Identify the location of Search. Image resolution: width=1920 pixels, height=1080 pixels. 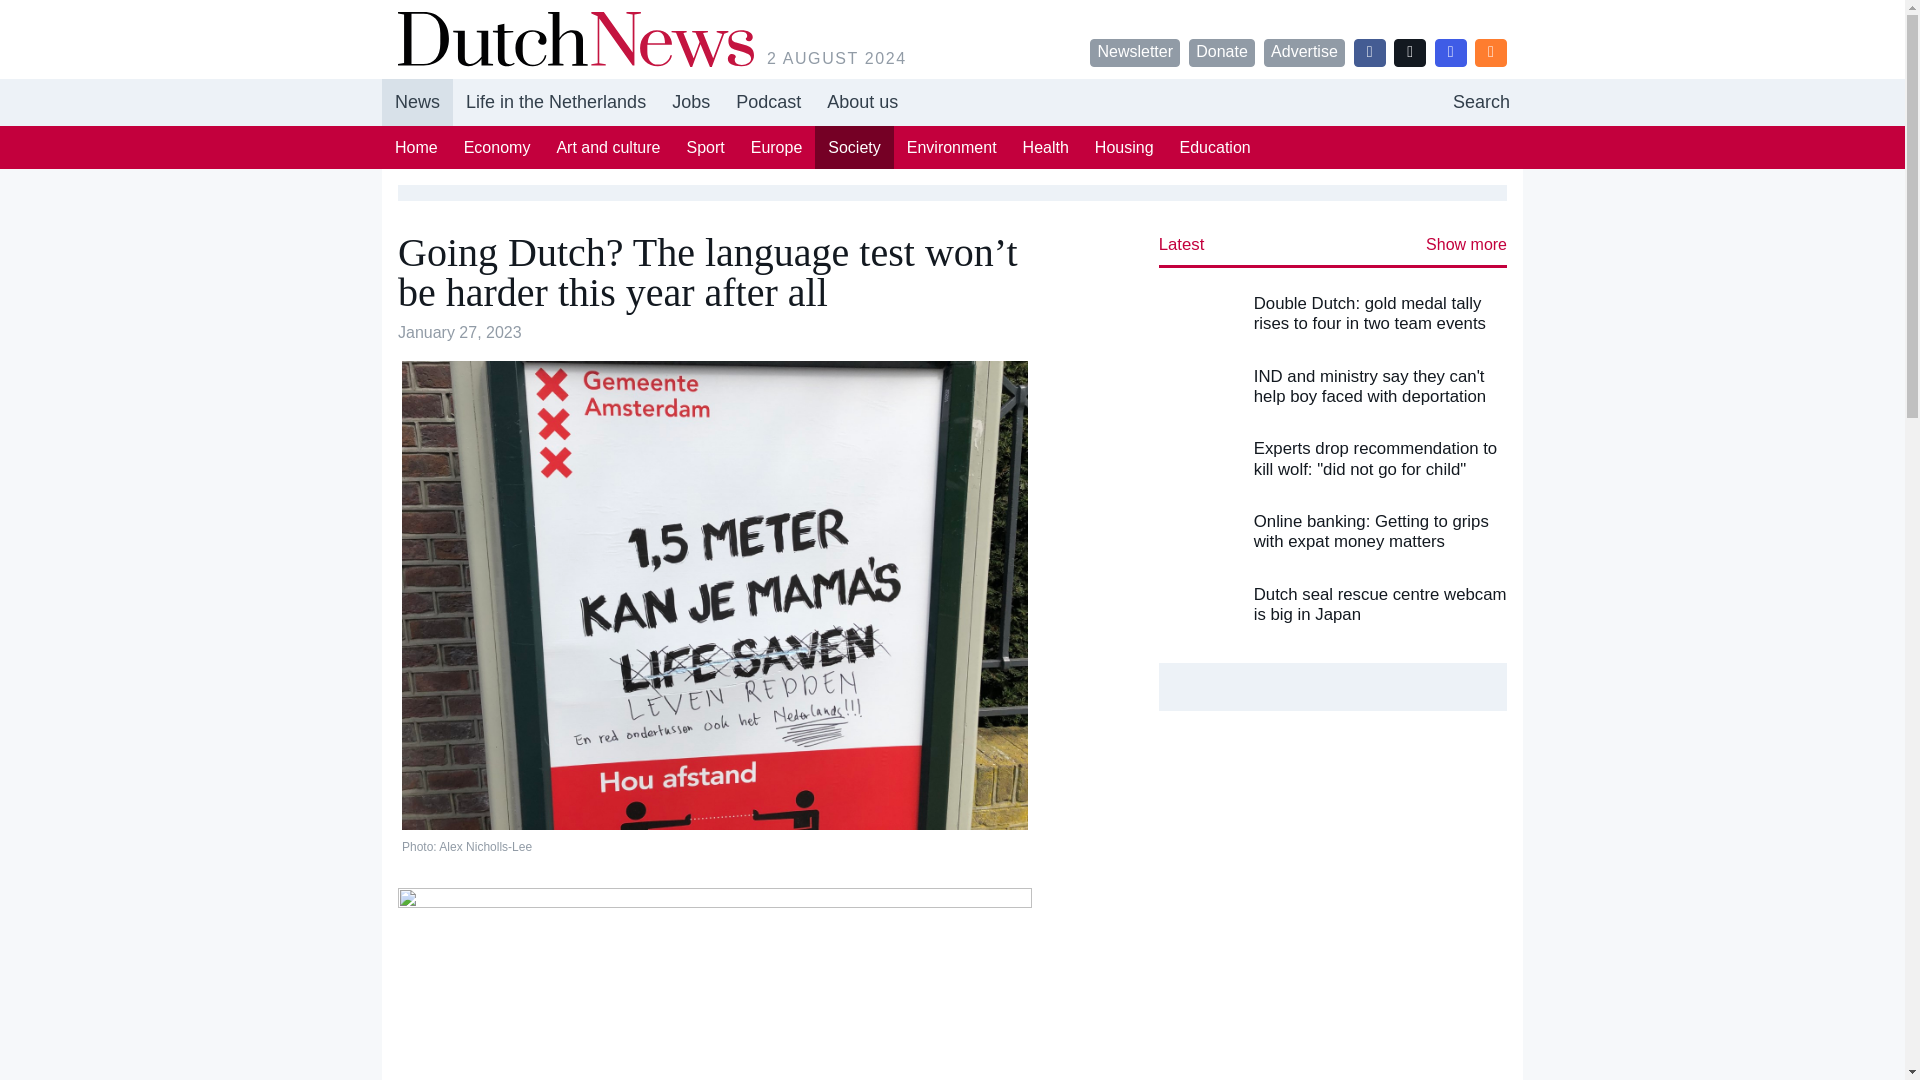
(690, 102).